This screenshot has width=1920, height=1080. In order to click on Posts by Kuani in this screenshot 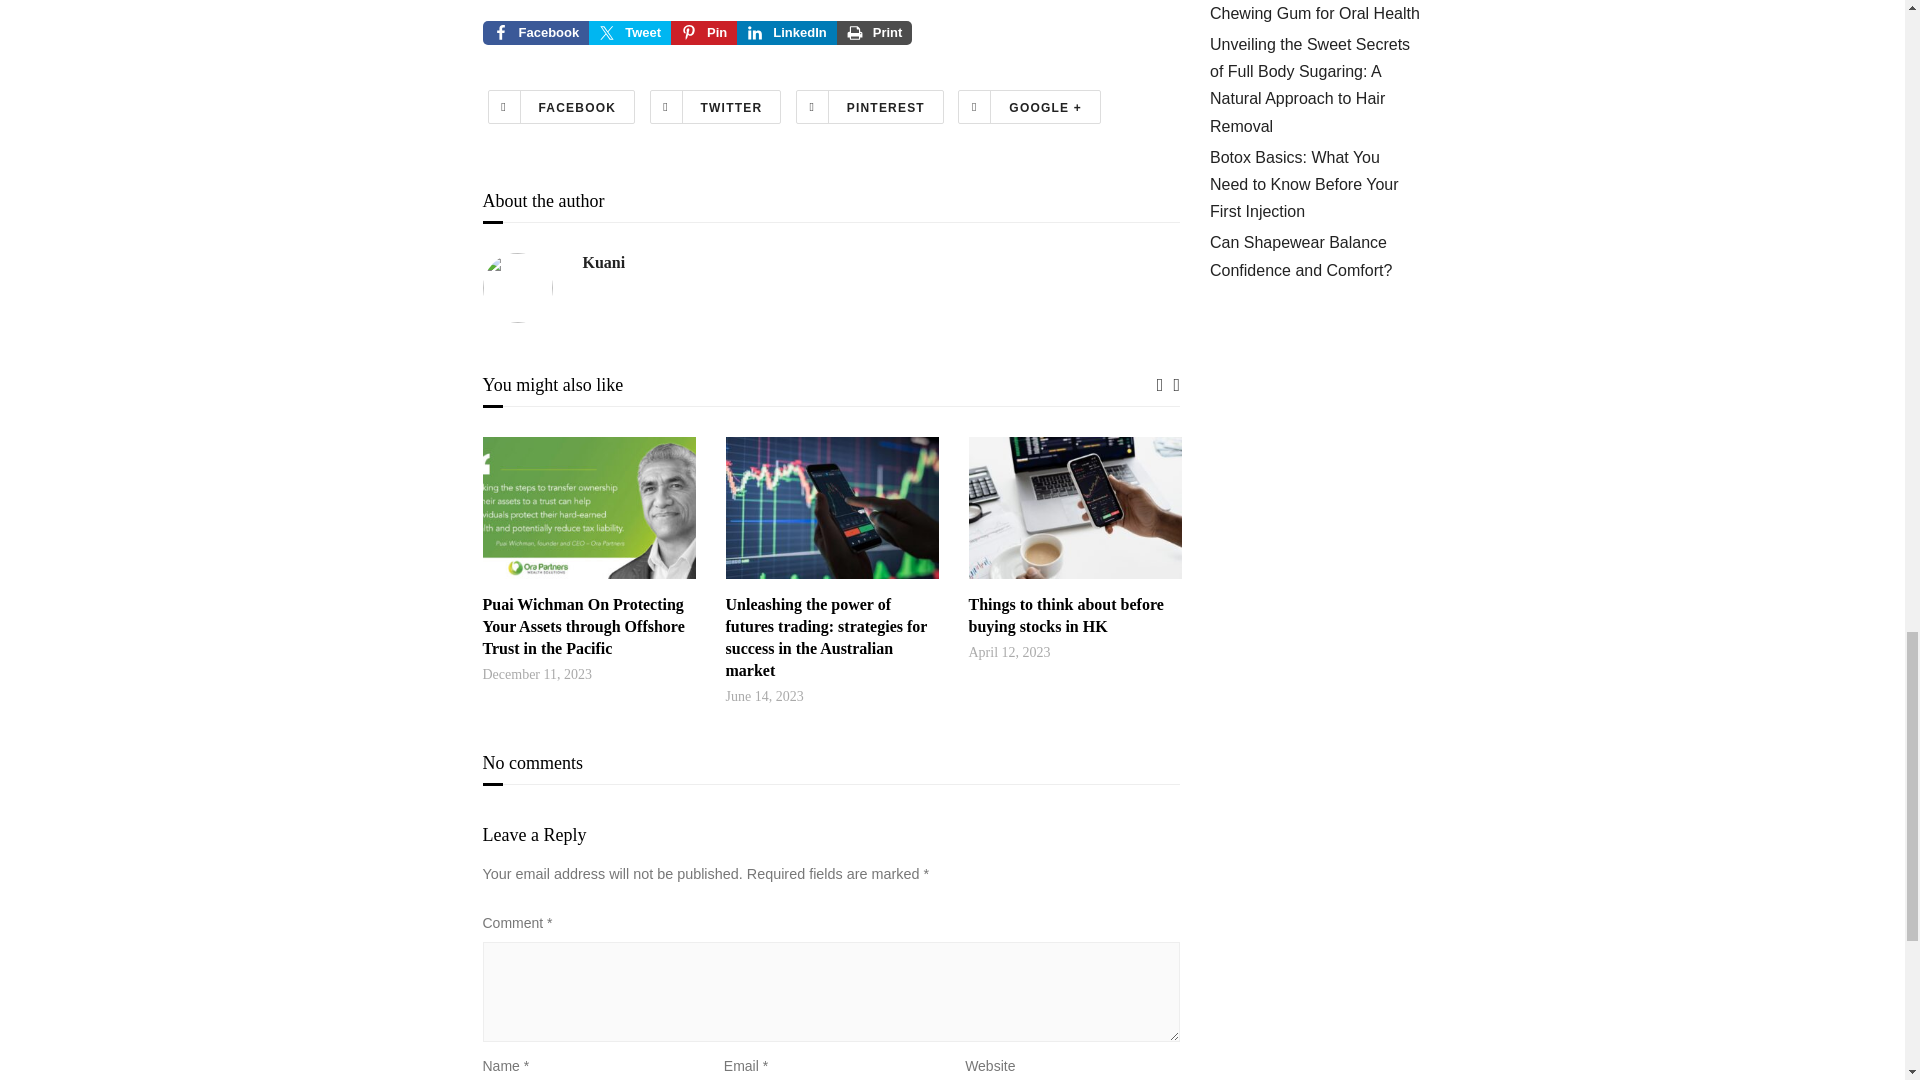, I will do `click(603, 262)`.